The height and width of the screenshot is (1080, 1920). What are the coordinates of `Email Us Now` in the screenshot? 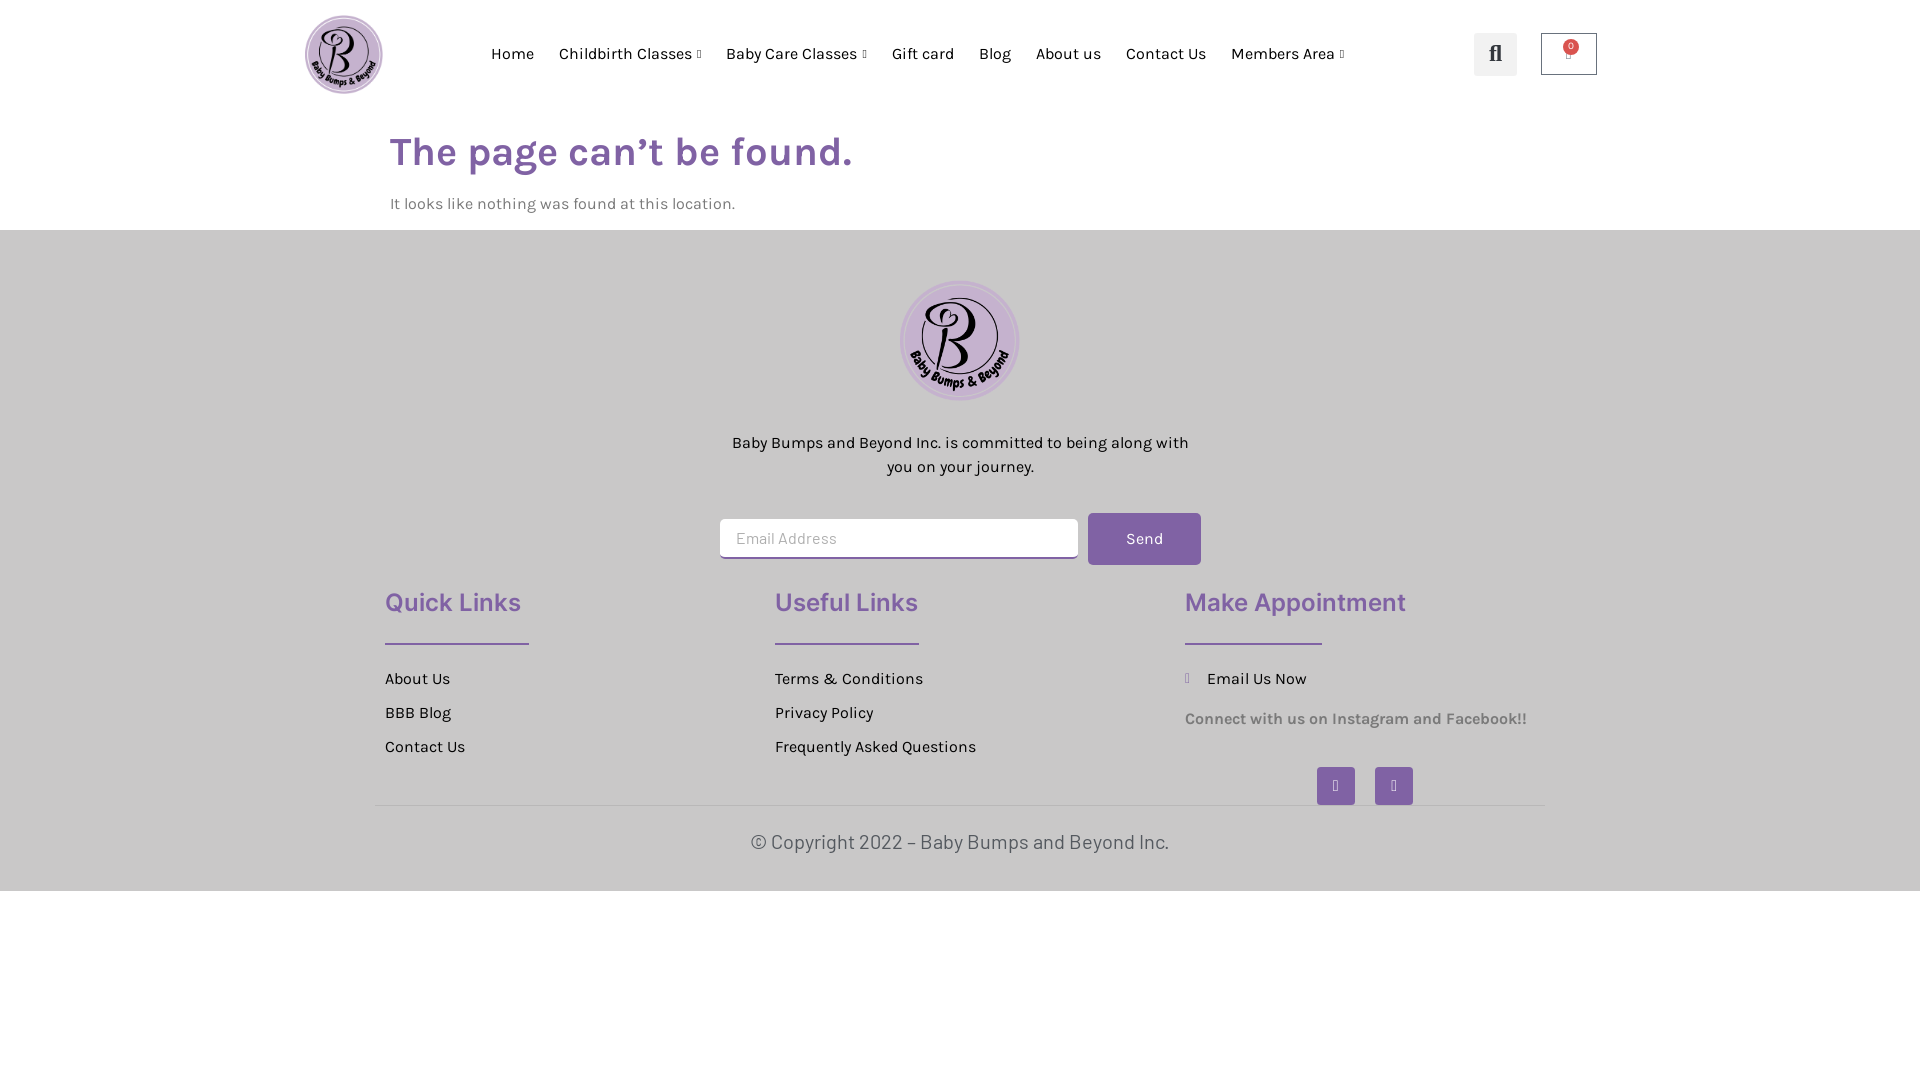 It's located at (1365, 679).